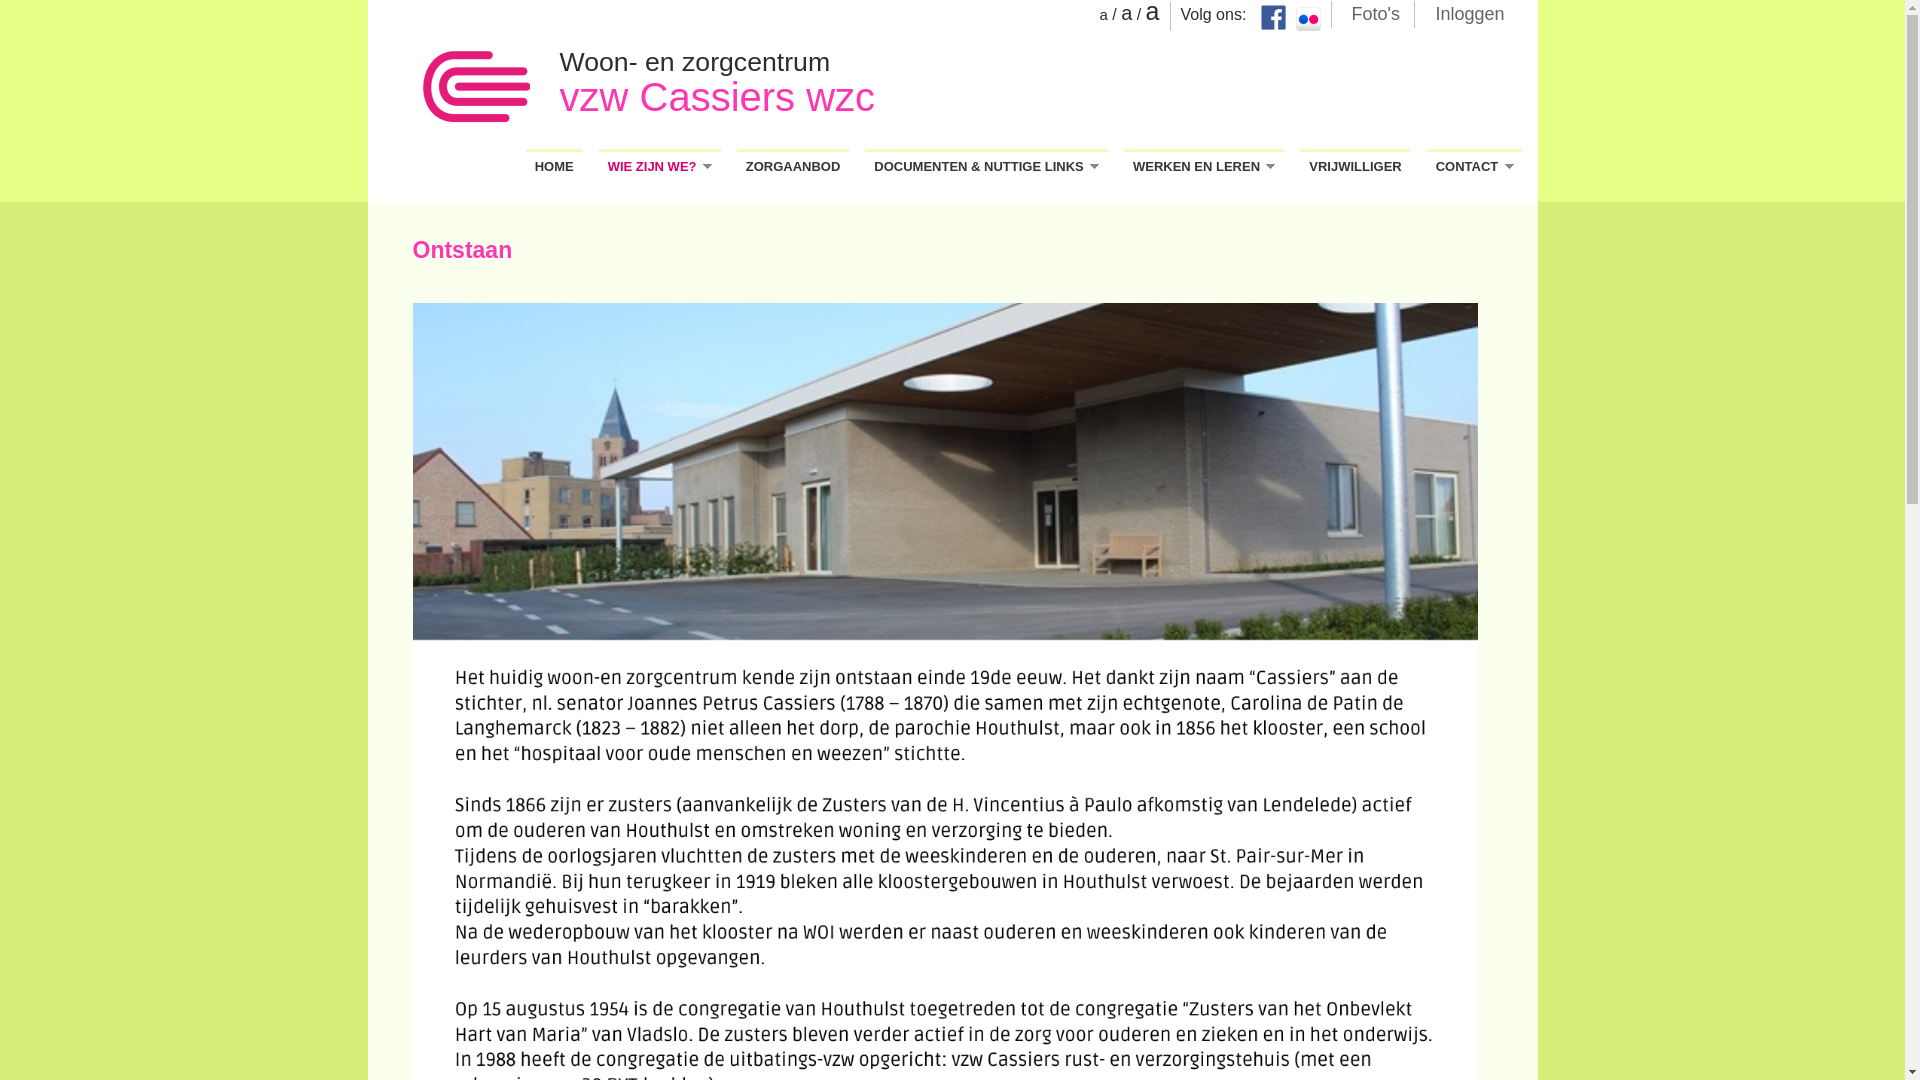 The image size is (1920, 1080). What do you see at coordinates (1376, 12) in the screenshot?
I see `Foto's` at bounding box center [1376, 12].